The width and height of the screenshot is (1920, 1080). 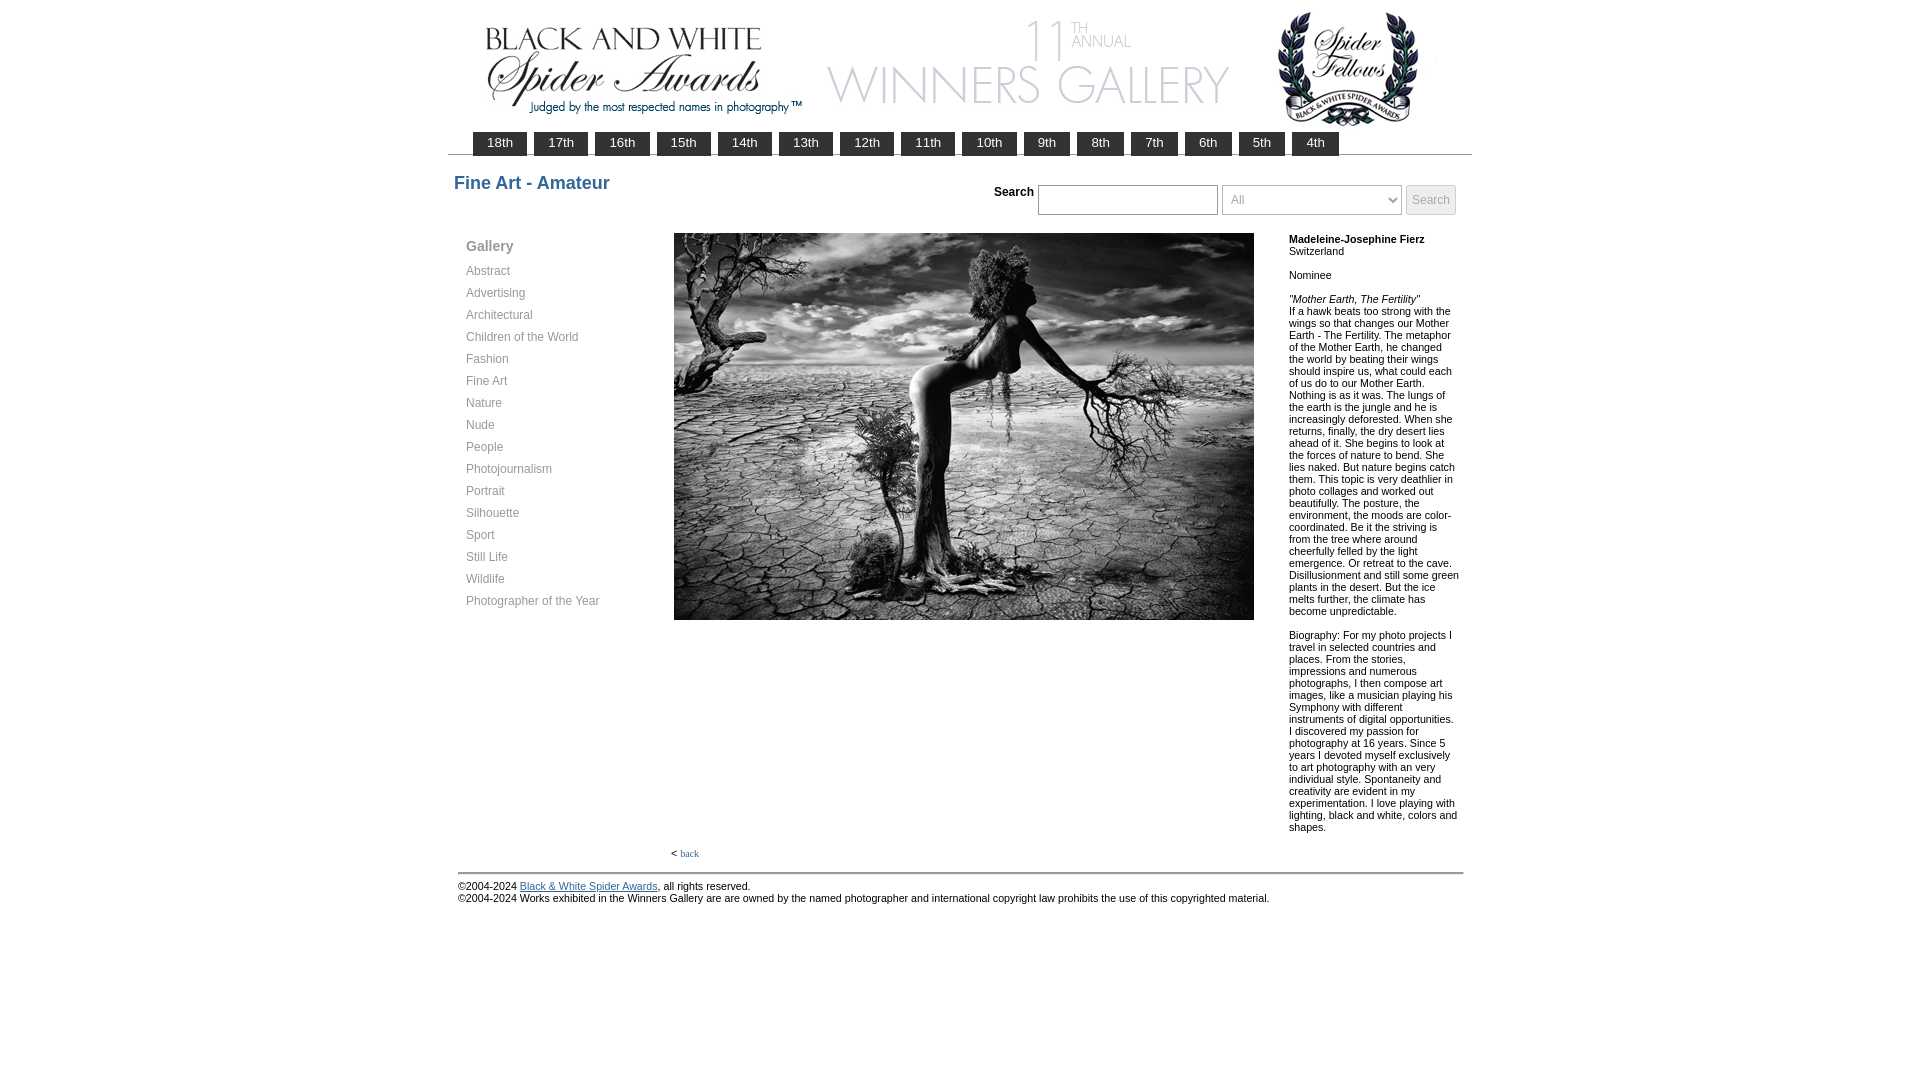 What do you see at coordinates (1430, 199) in the screenshot?
I see `Search` at bounding box center [1430, 199].